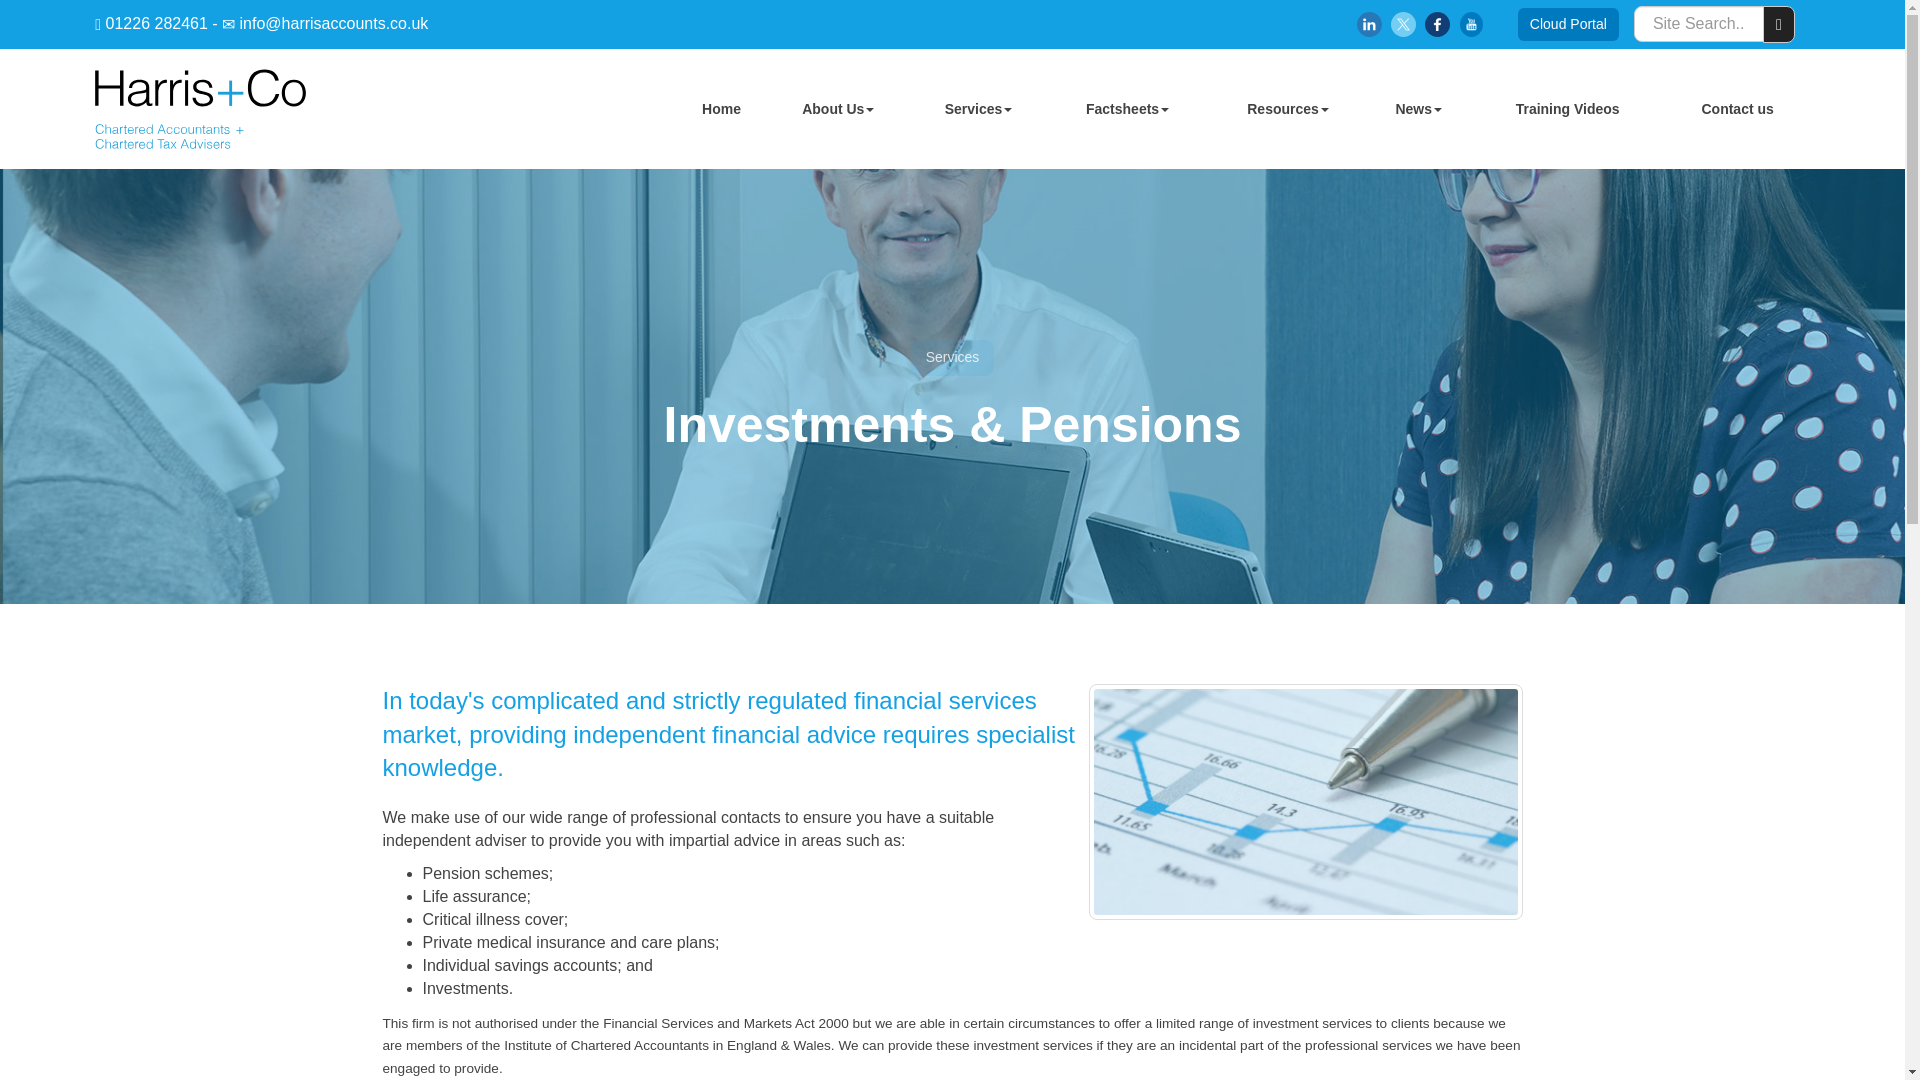 This screenshot has width=1920, height=1080. Describe the element at coordinates (1403, 24) in the screenshot. I see `Twitter` at that location.